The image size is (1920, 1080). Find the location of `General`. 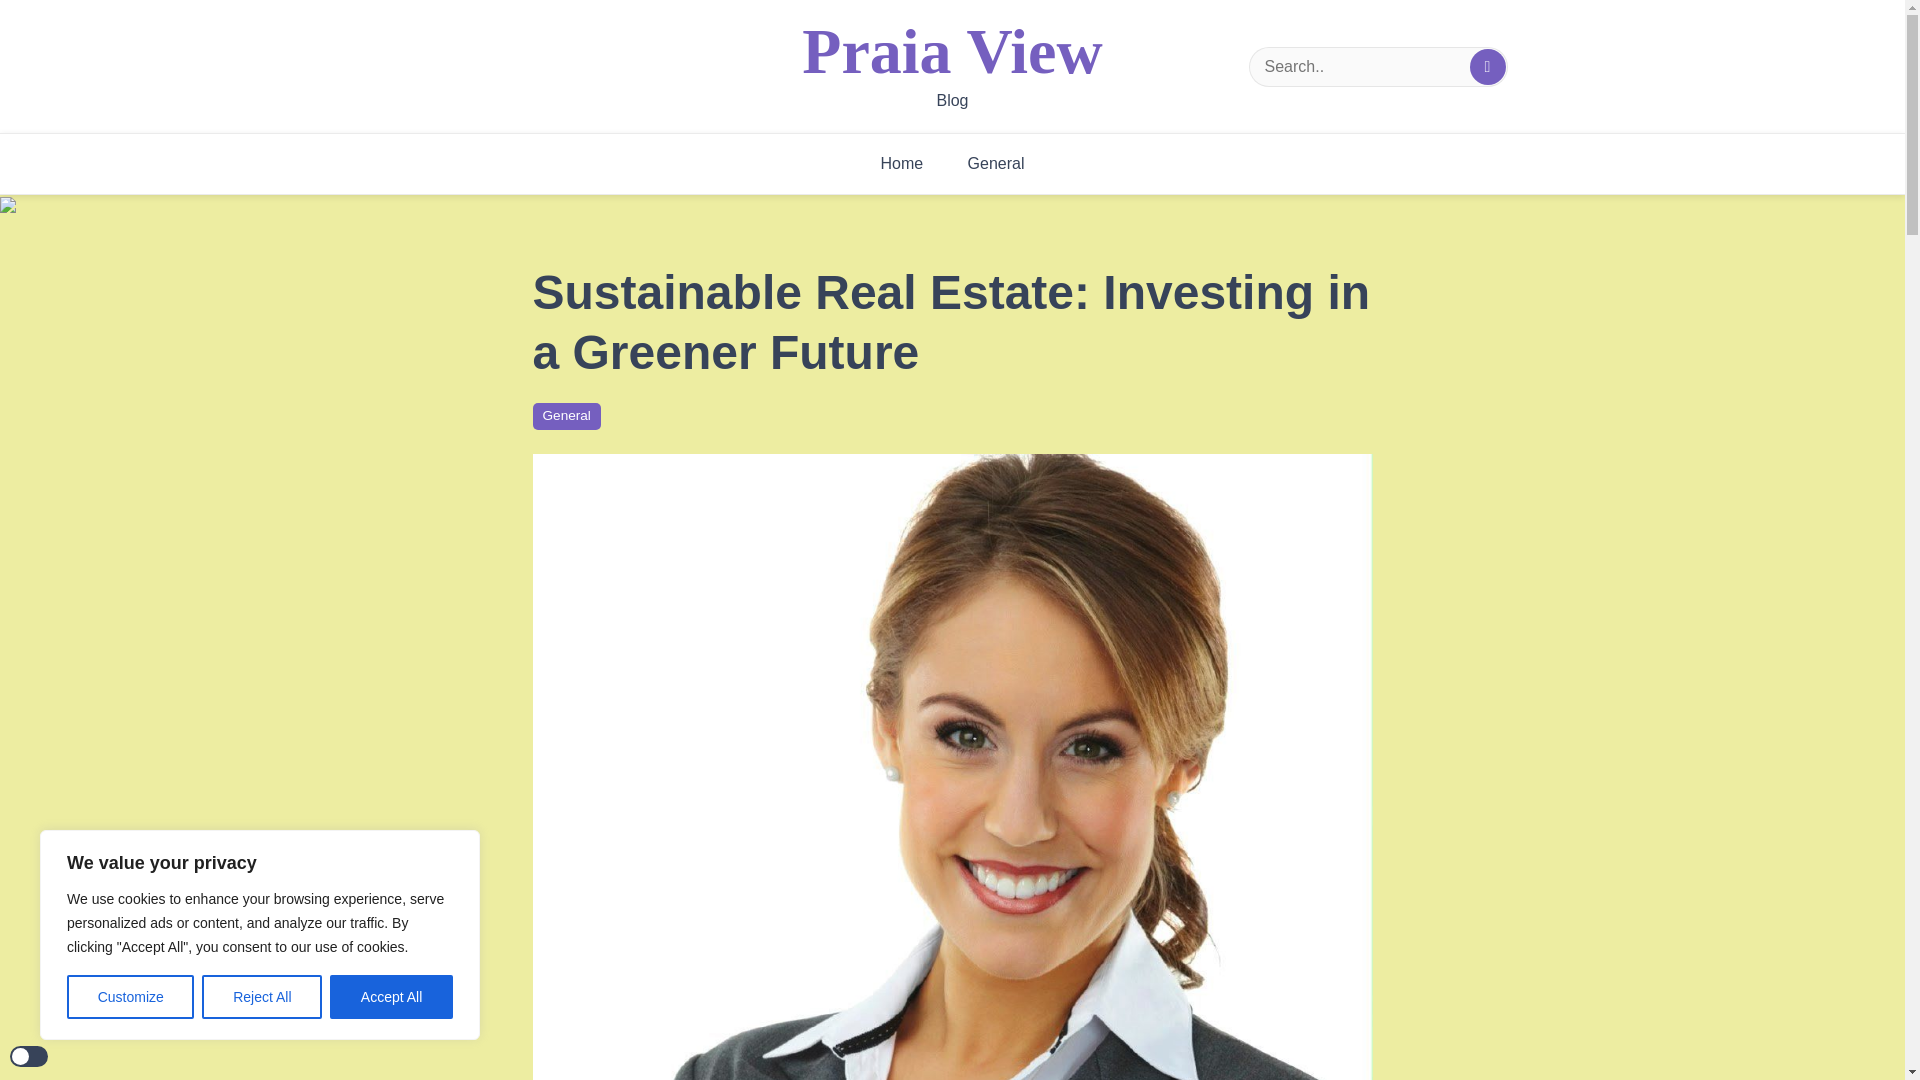

General is located at coordinates (565, 415).